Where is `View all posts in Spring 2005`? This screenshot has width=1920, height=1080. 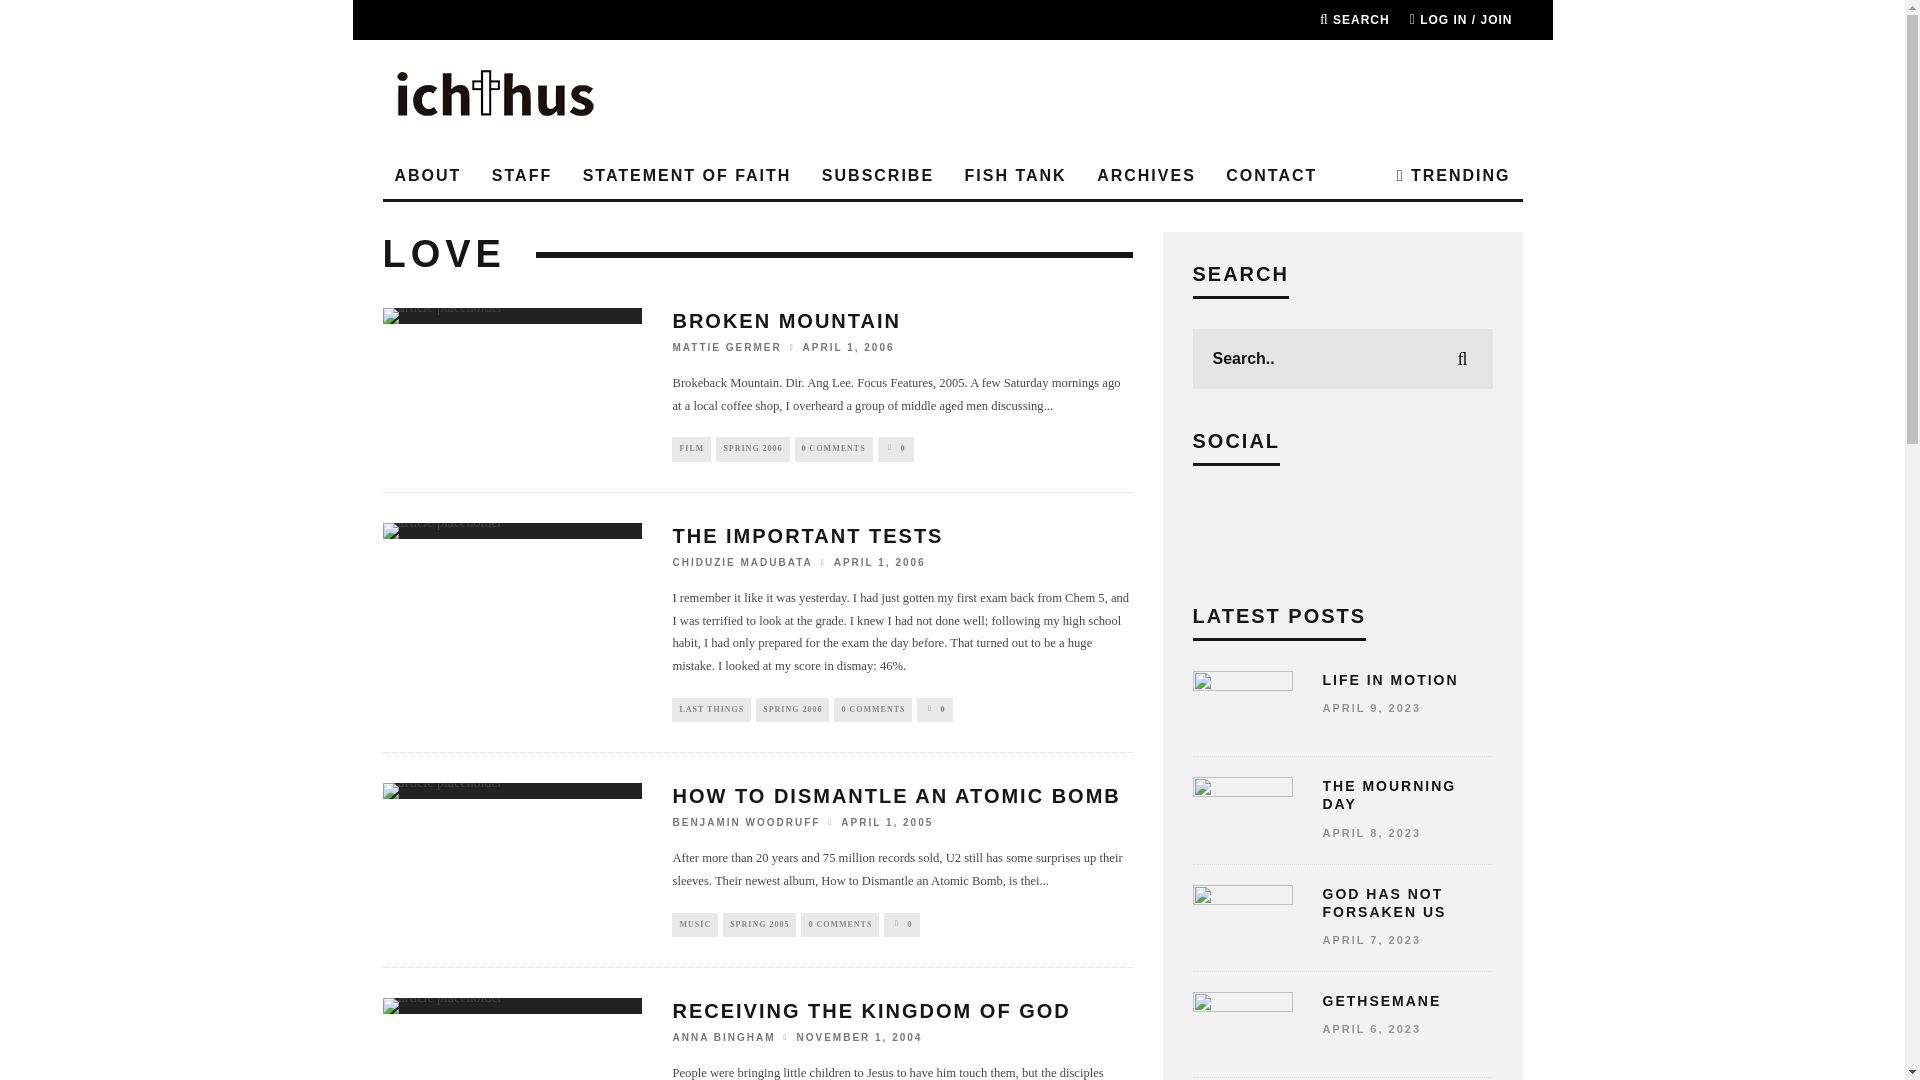 View all posts in Spring 2005 is located at coordinates (760, 924).